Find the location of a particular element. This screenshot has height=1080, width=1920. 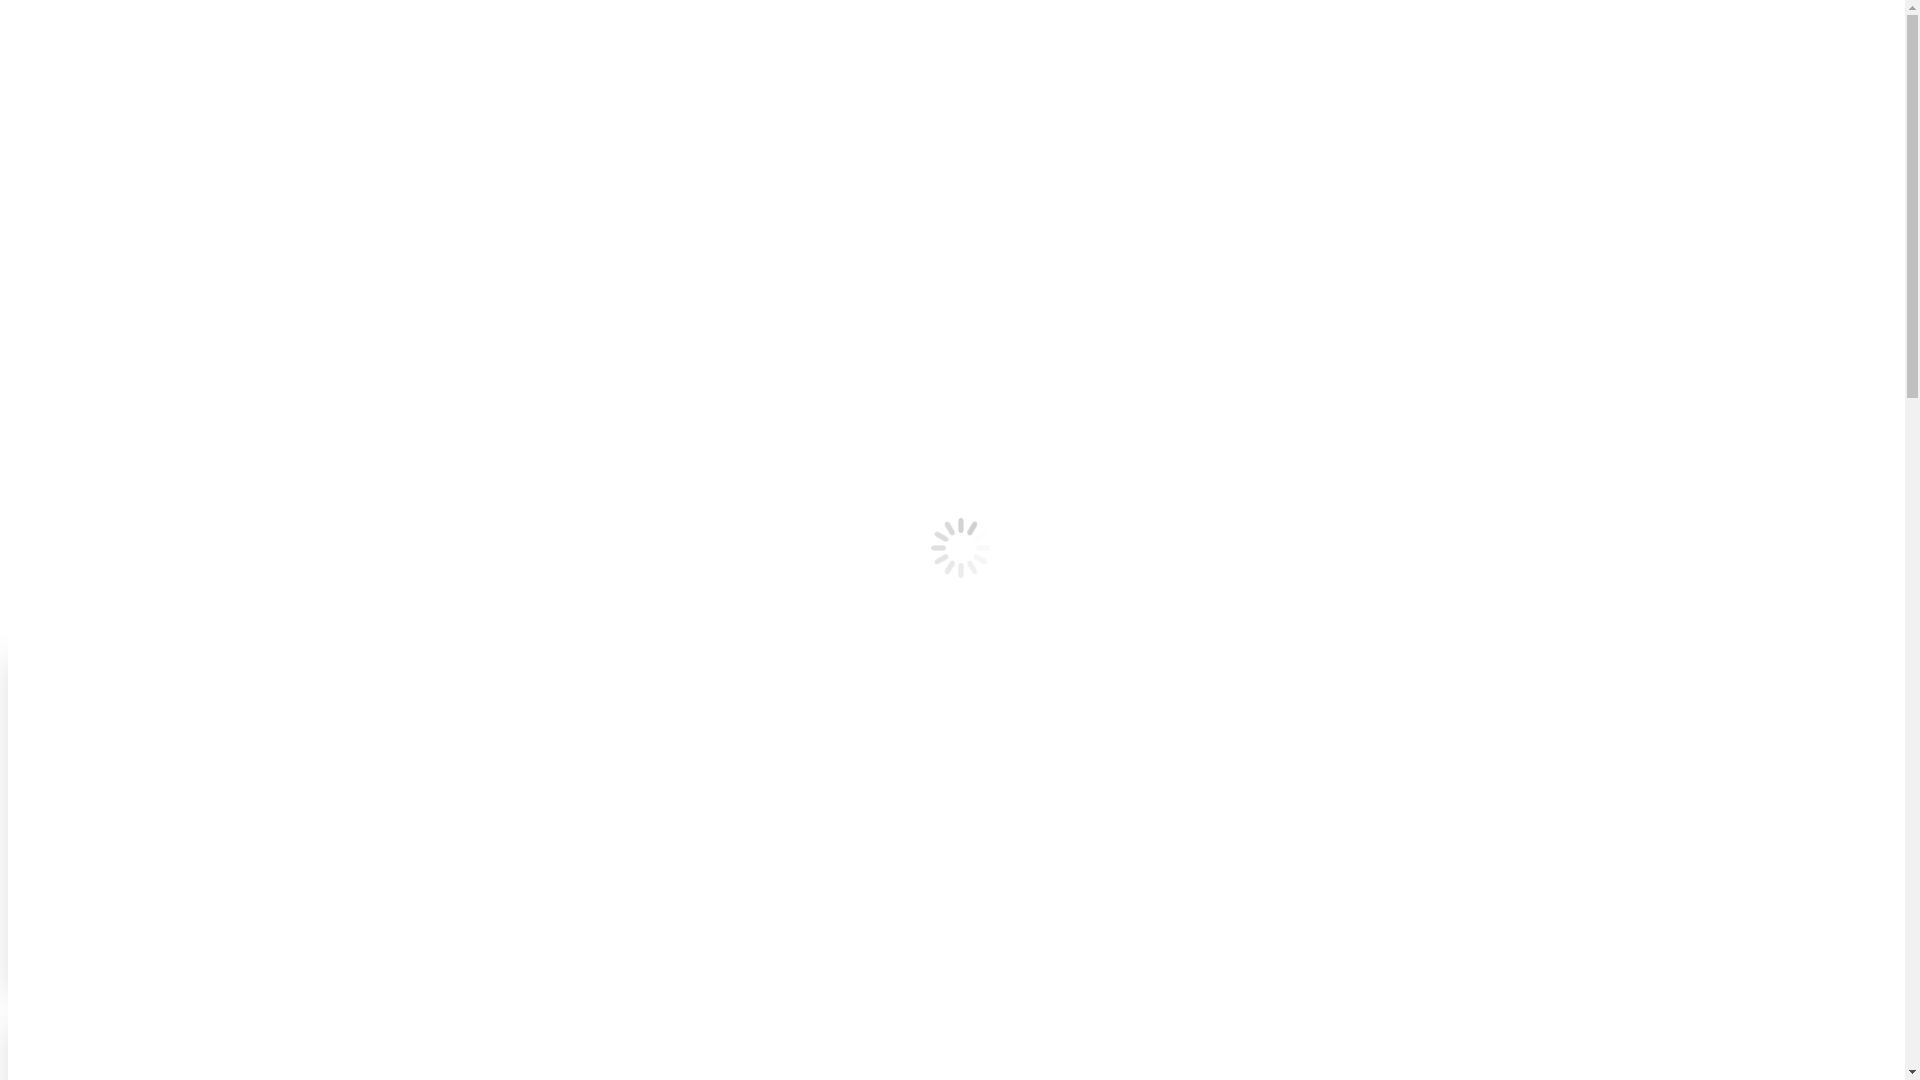

Skip to content is located at coordinates (8, 8).